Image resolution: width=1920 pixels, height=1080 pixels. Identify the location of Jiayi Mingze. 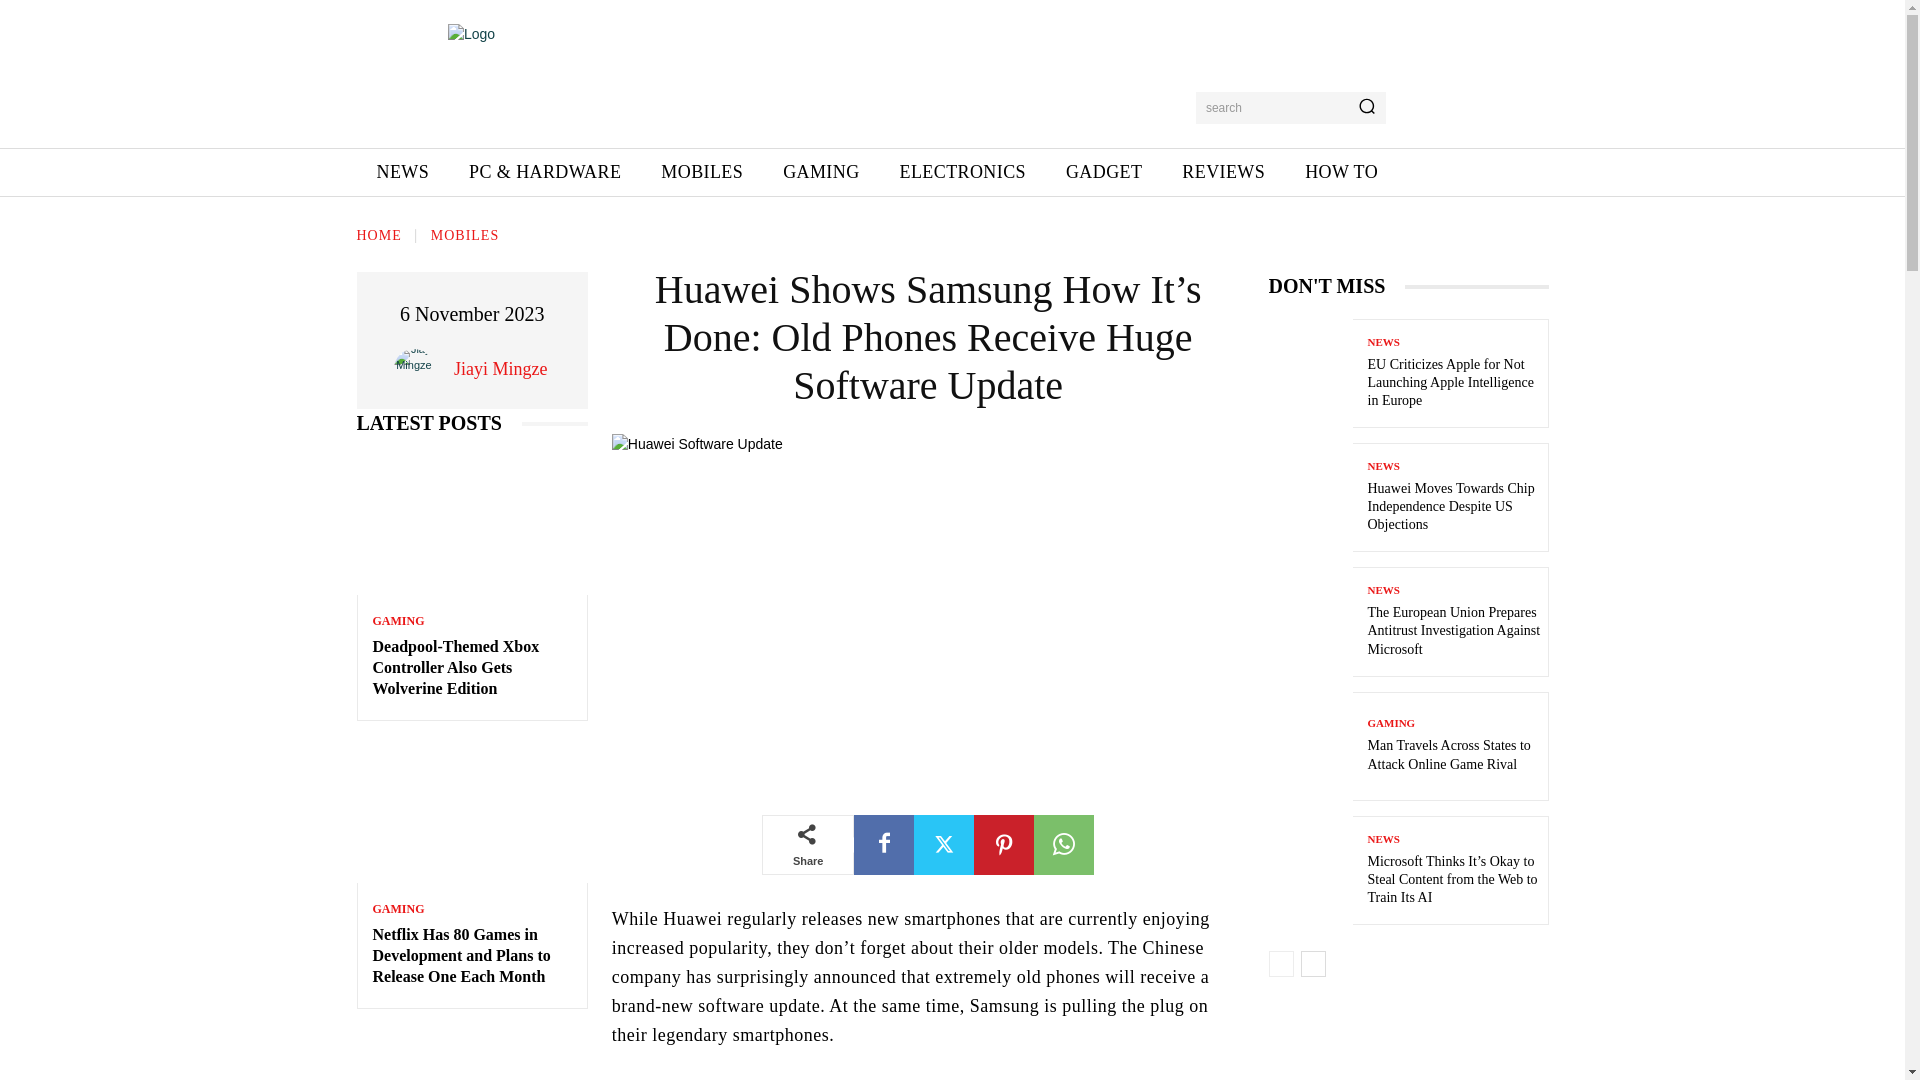
(418, 368).